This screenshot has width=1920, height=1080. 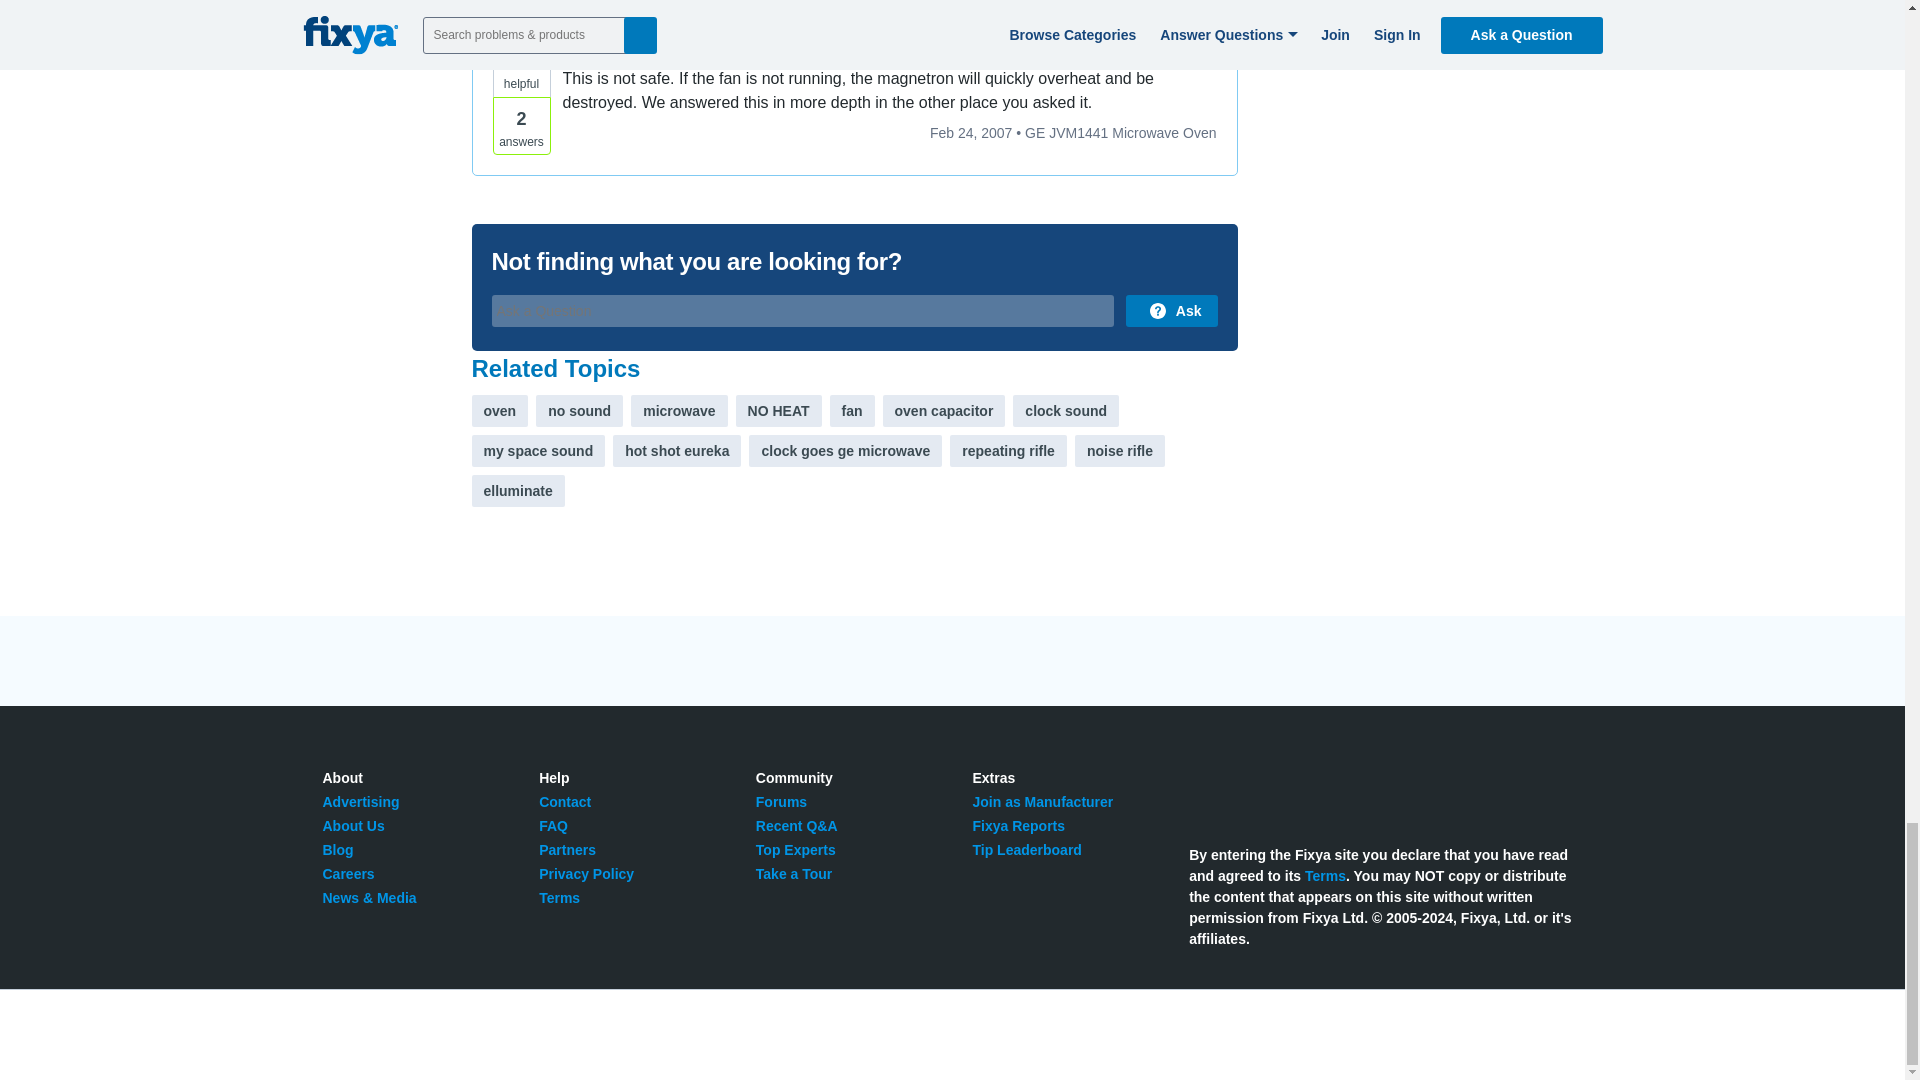 What do you see at coordinates (1171, 310) in the screenshot?
I see `Ask` at bounding box center [1171, 310].